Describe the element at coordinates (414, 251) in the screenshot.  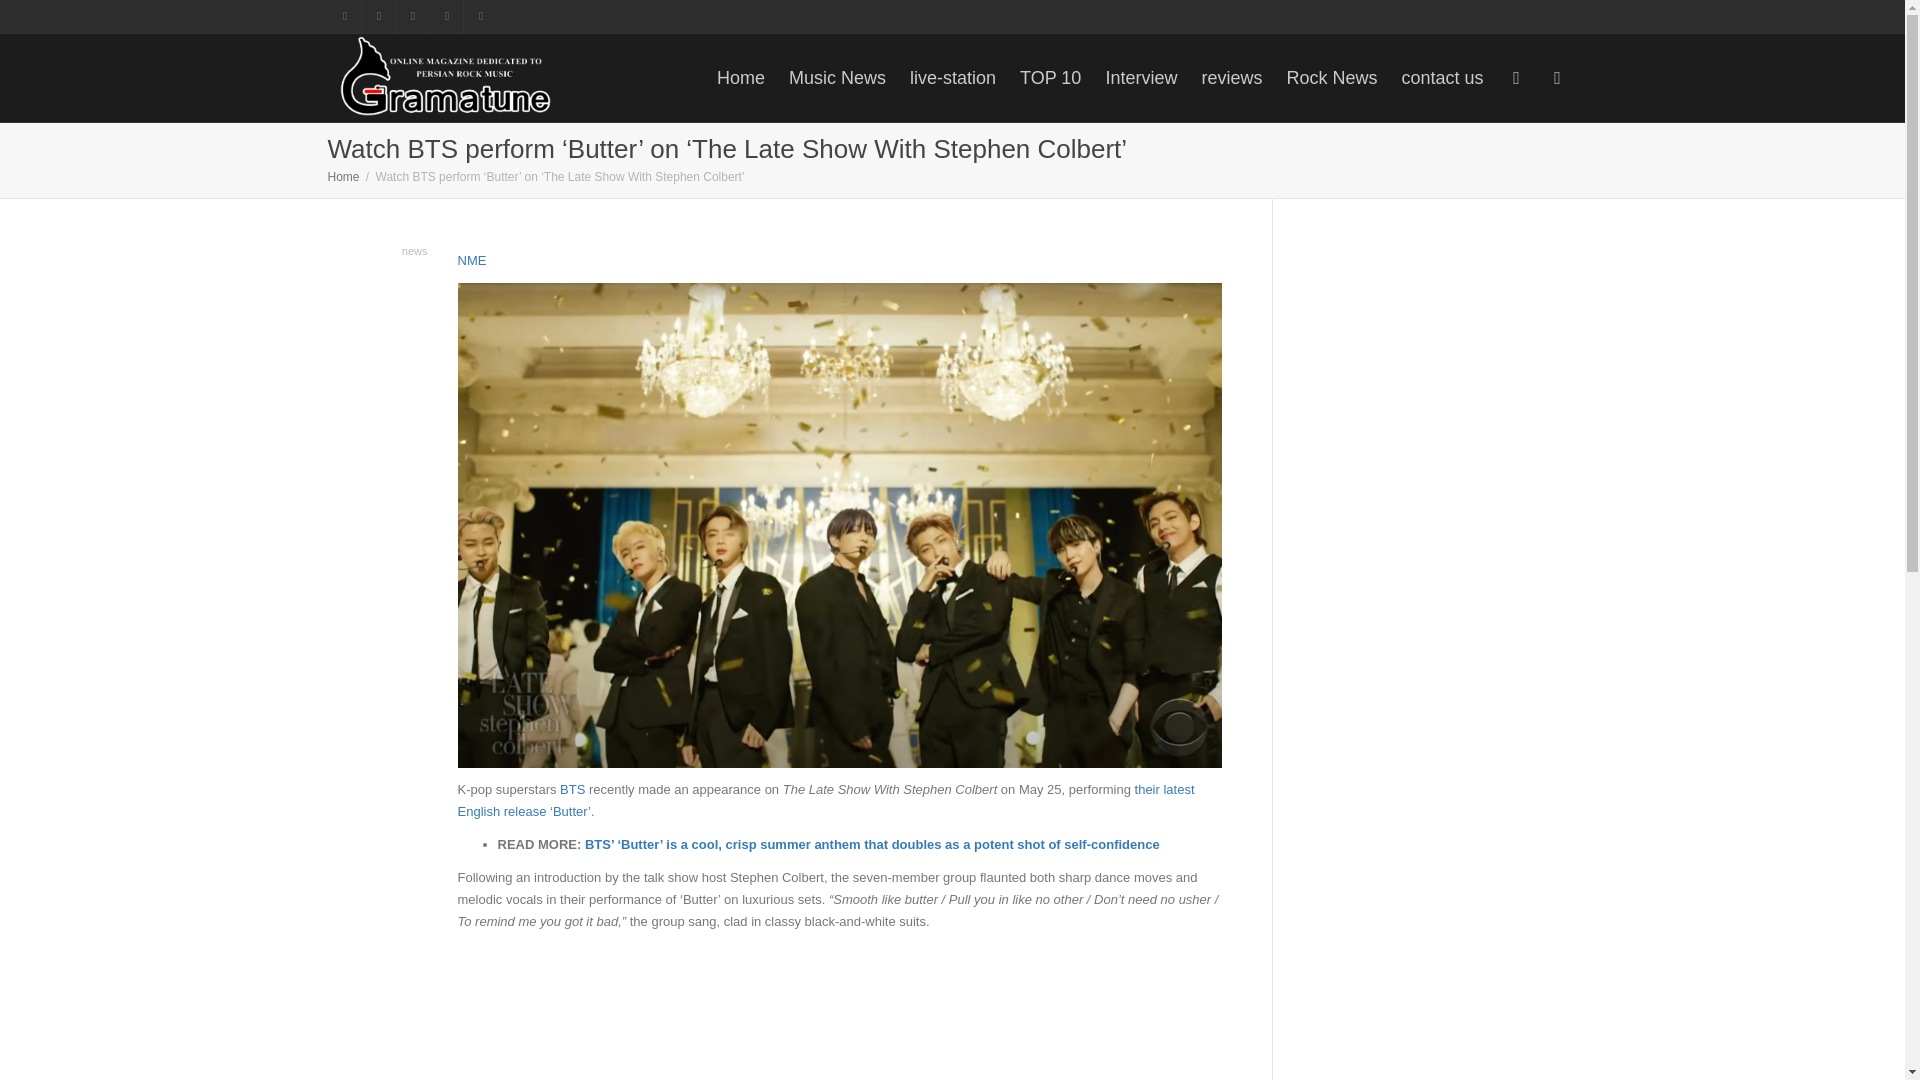
I see `news` at that location.